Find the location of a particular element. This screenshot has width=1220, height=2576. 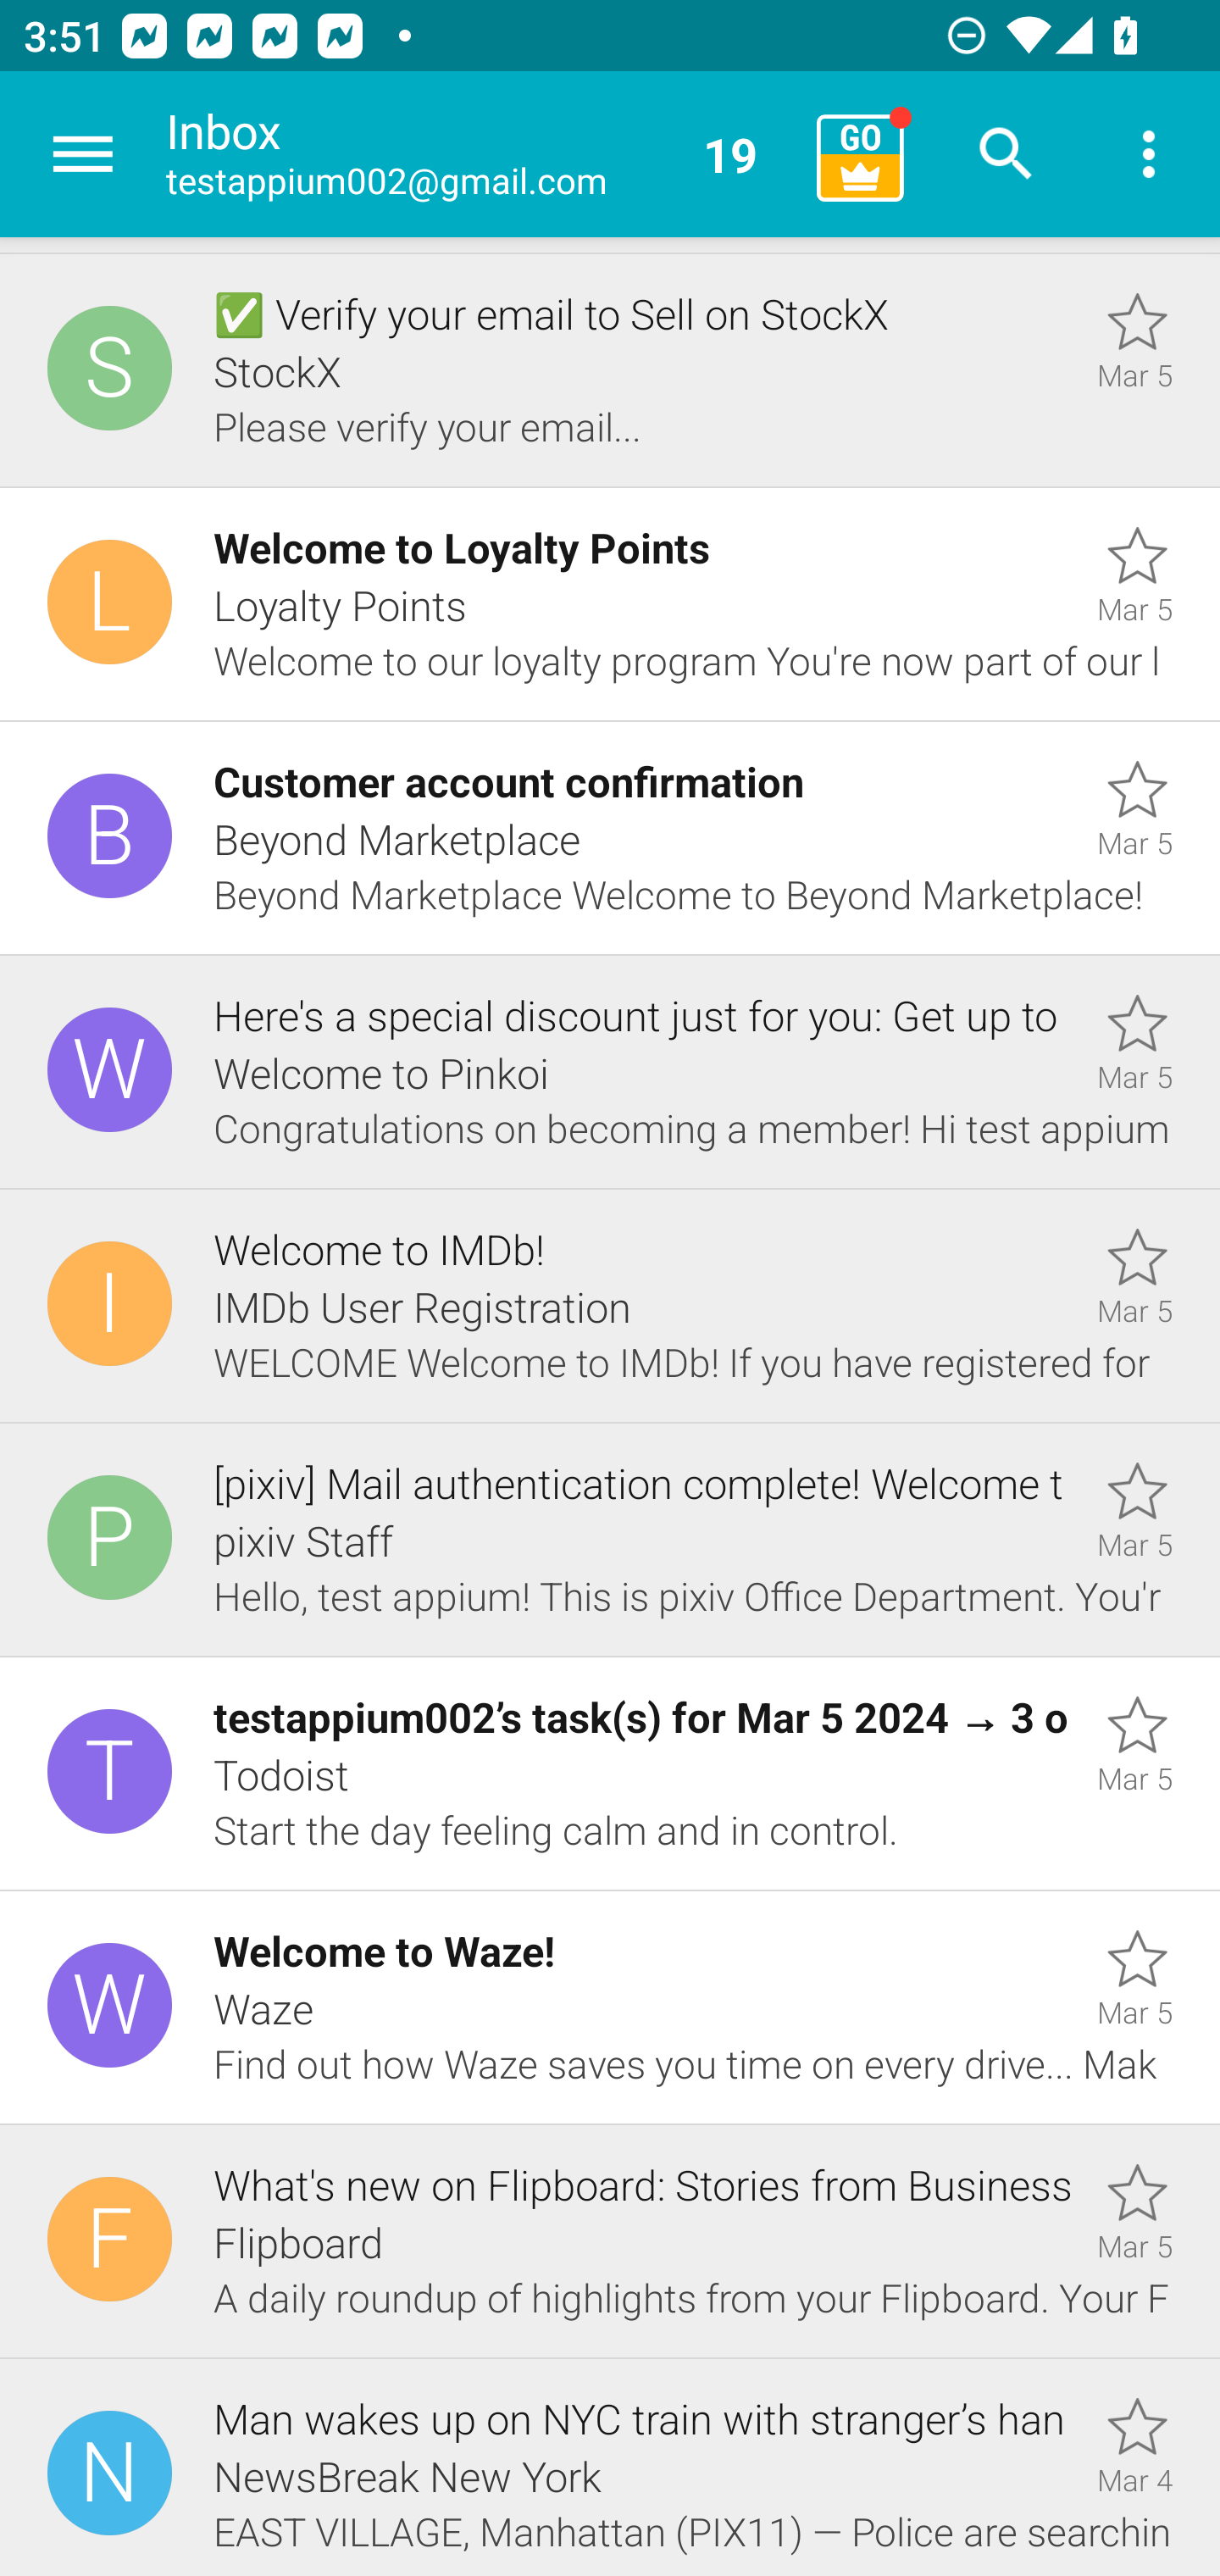

Search is located at coordinates (1006, 154).